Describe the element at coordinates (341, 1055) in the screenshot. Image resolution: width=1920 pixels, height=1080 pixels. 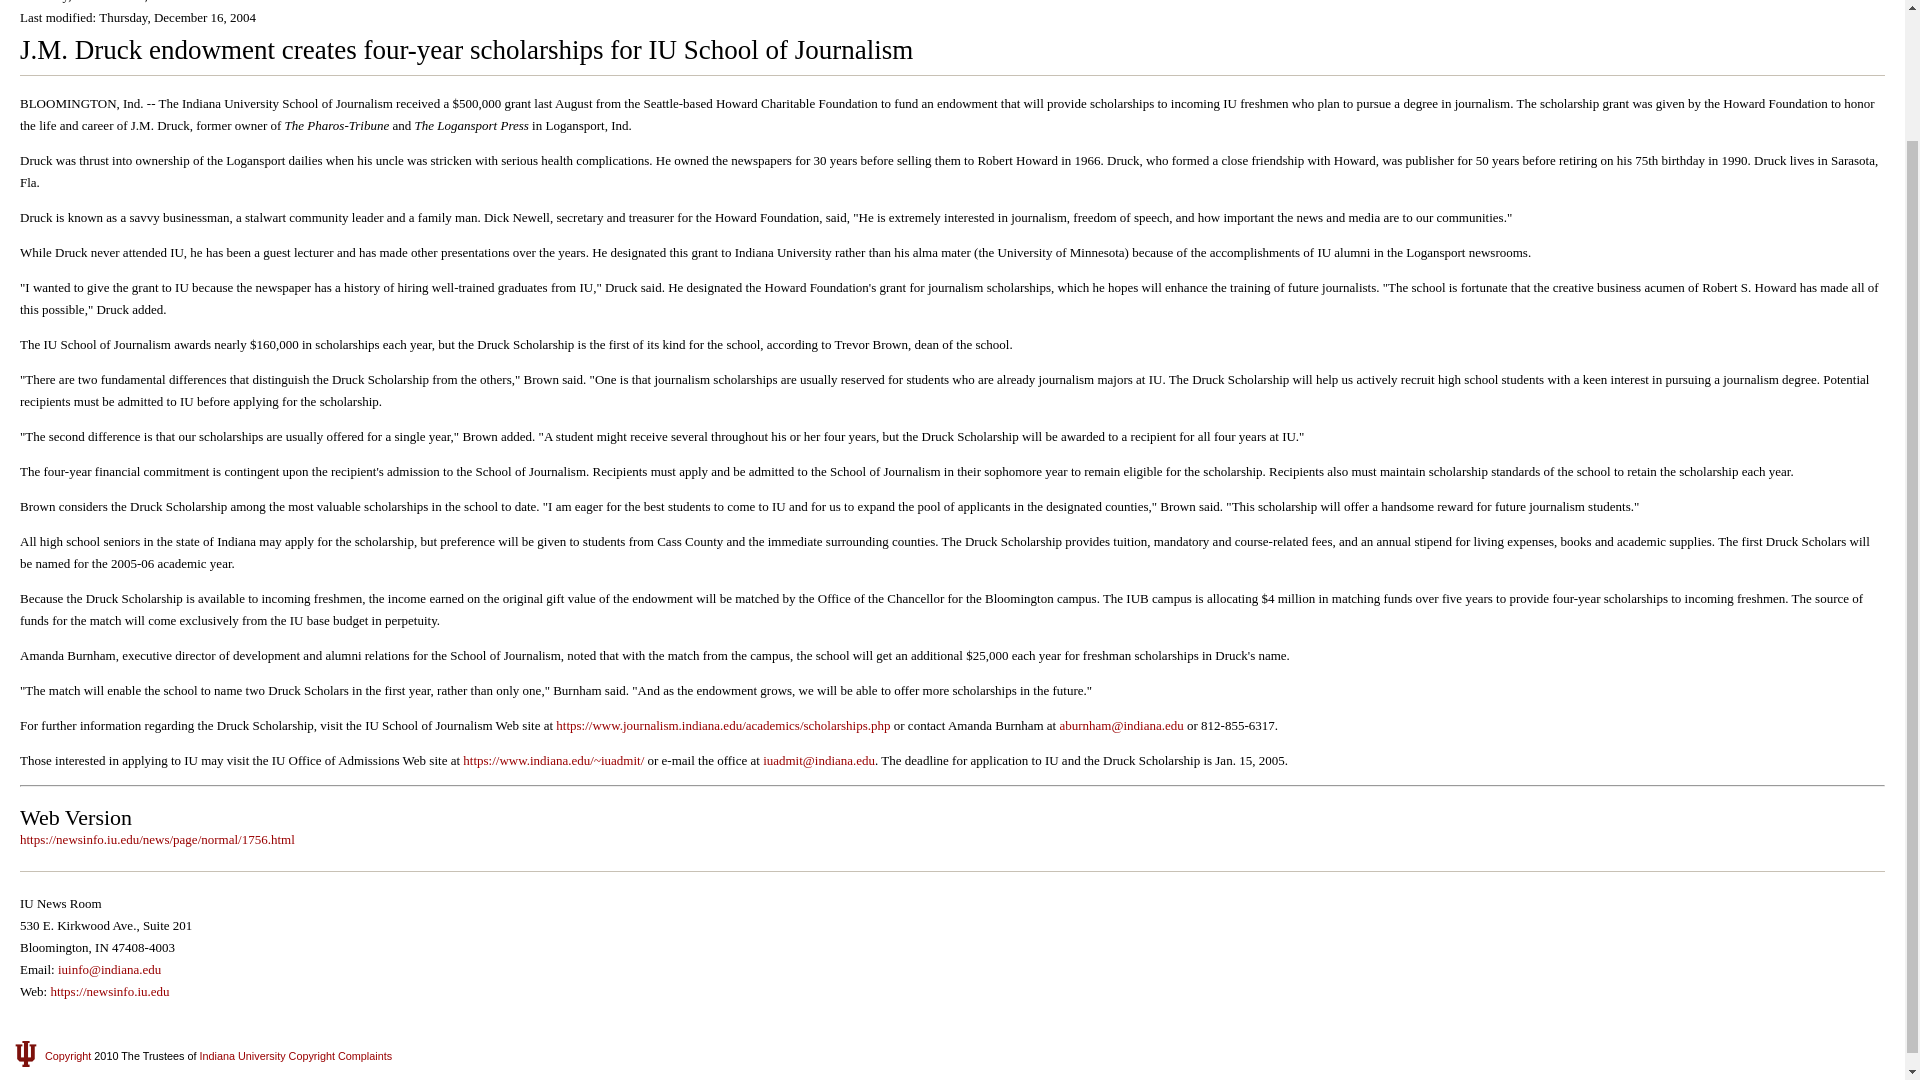
I see `Copyright Complaints` at that location.